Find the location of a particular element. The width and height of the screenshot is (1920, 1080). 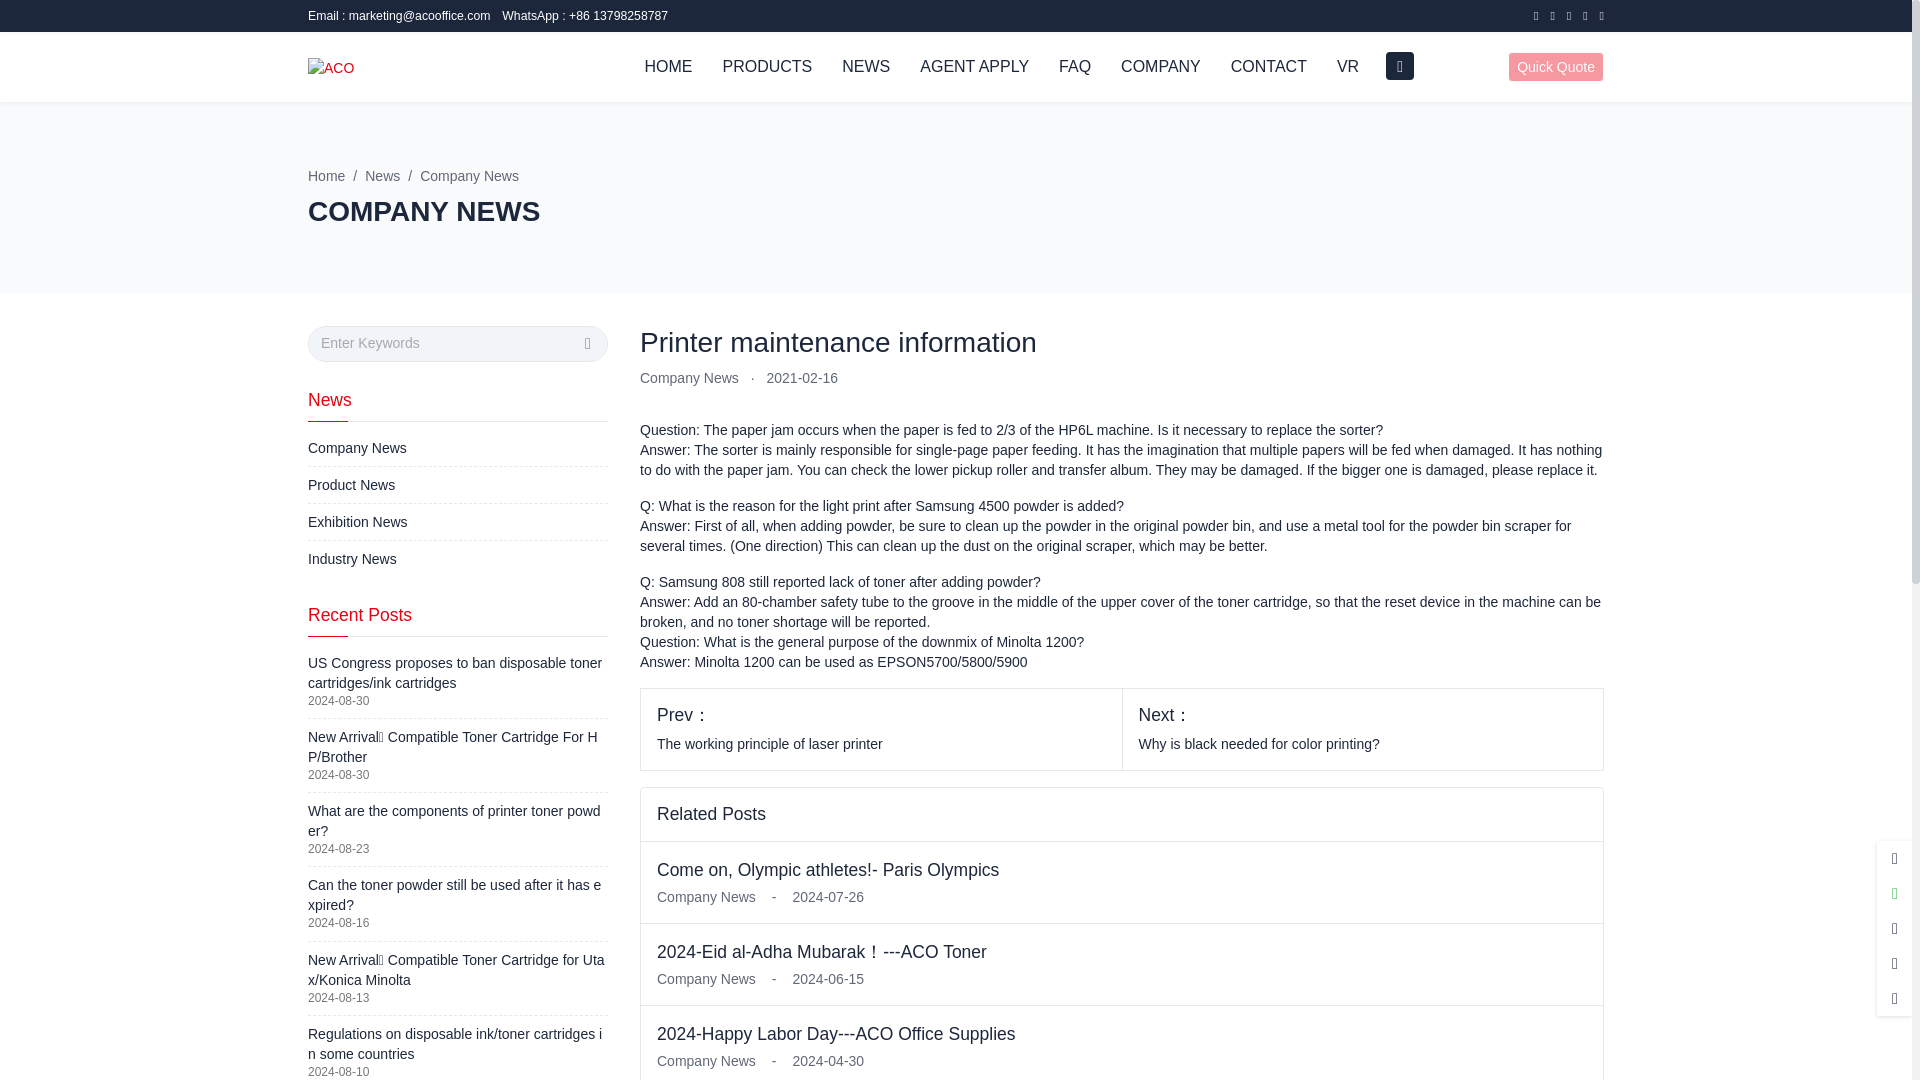

Company News is located at coordinates (706, 1060).